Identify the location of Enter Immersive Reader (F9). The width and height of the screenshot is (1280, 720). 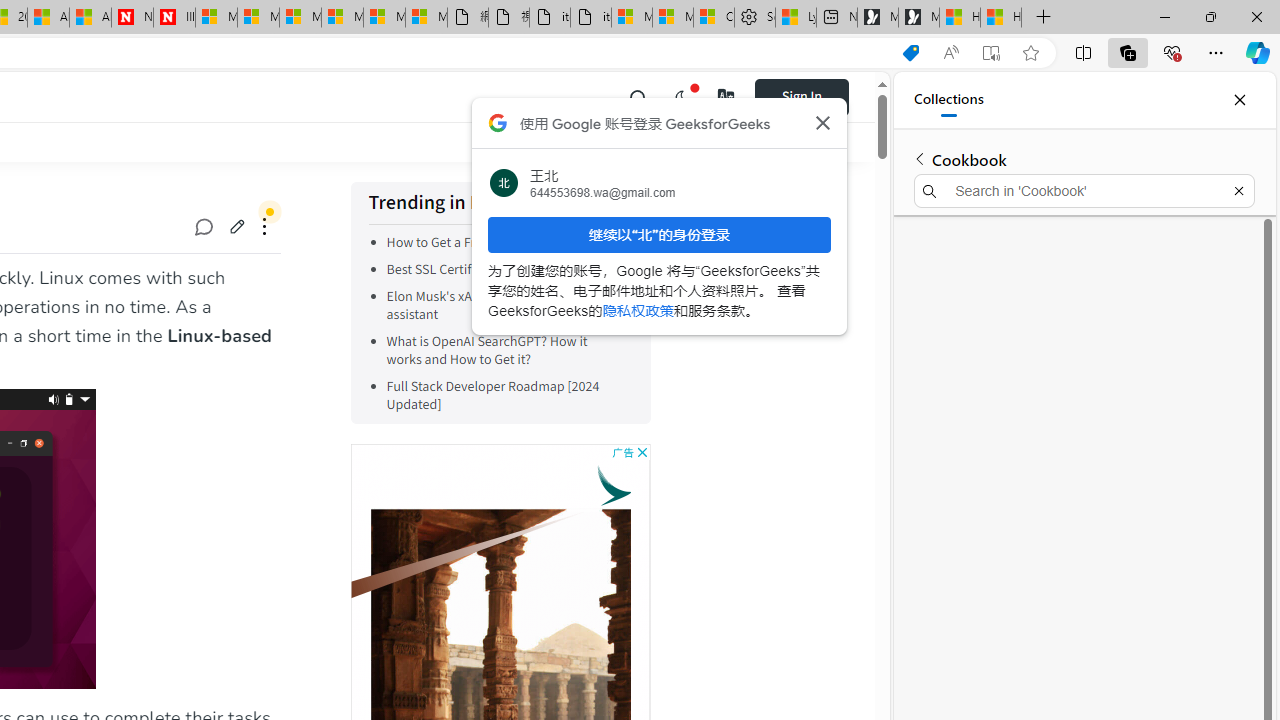
(991, 53).